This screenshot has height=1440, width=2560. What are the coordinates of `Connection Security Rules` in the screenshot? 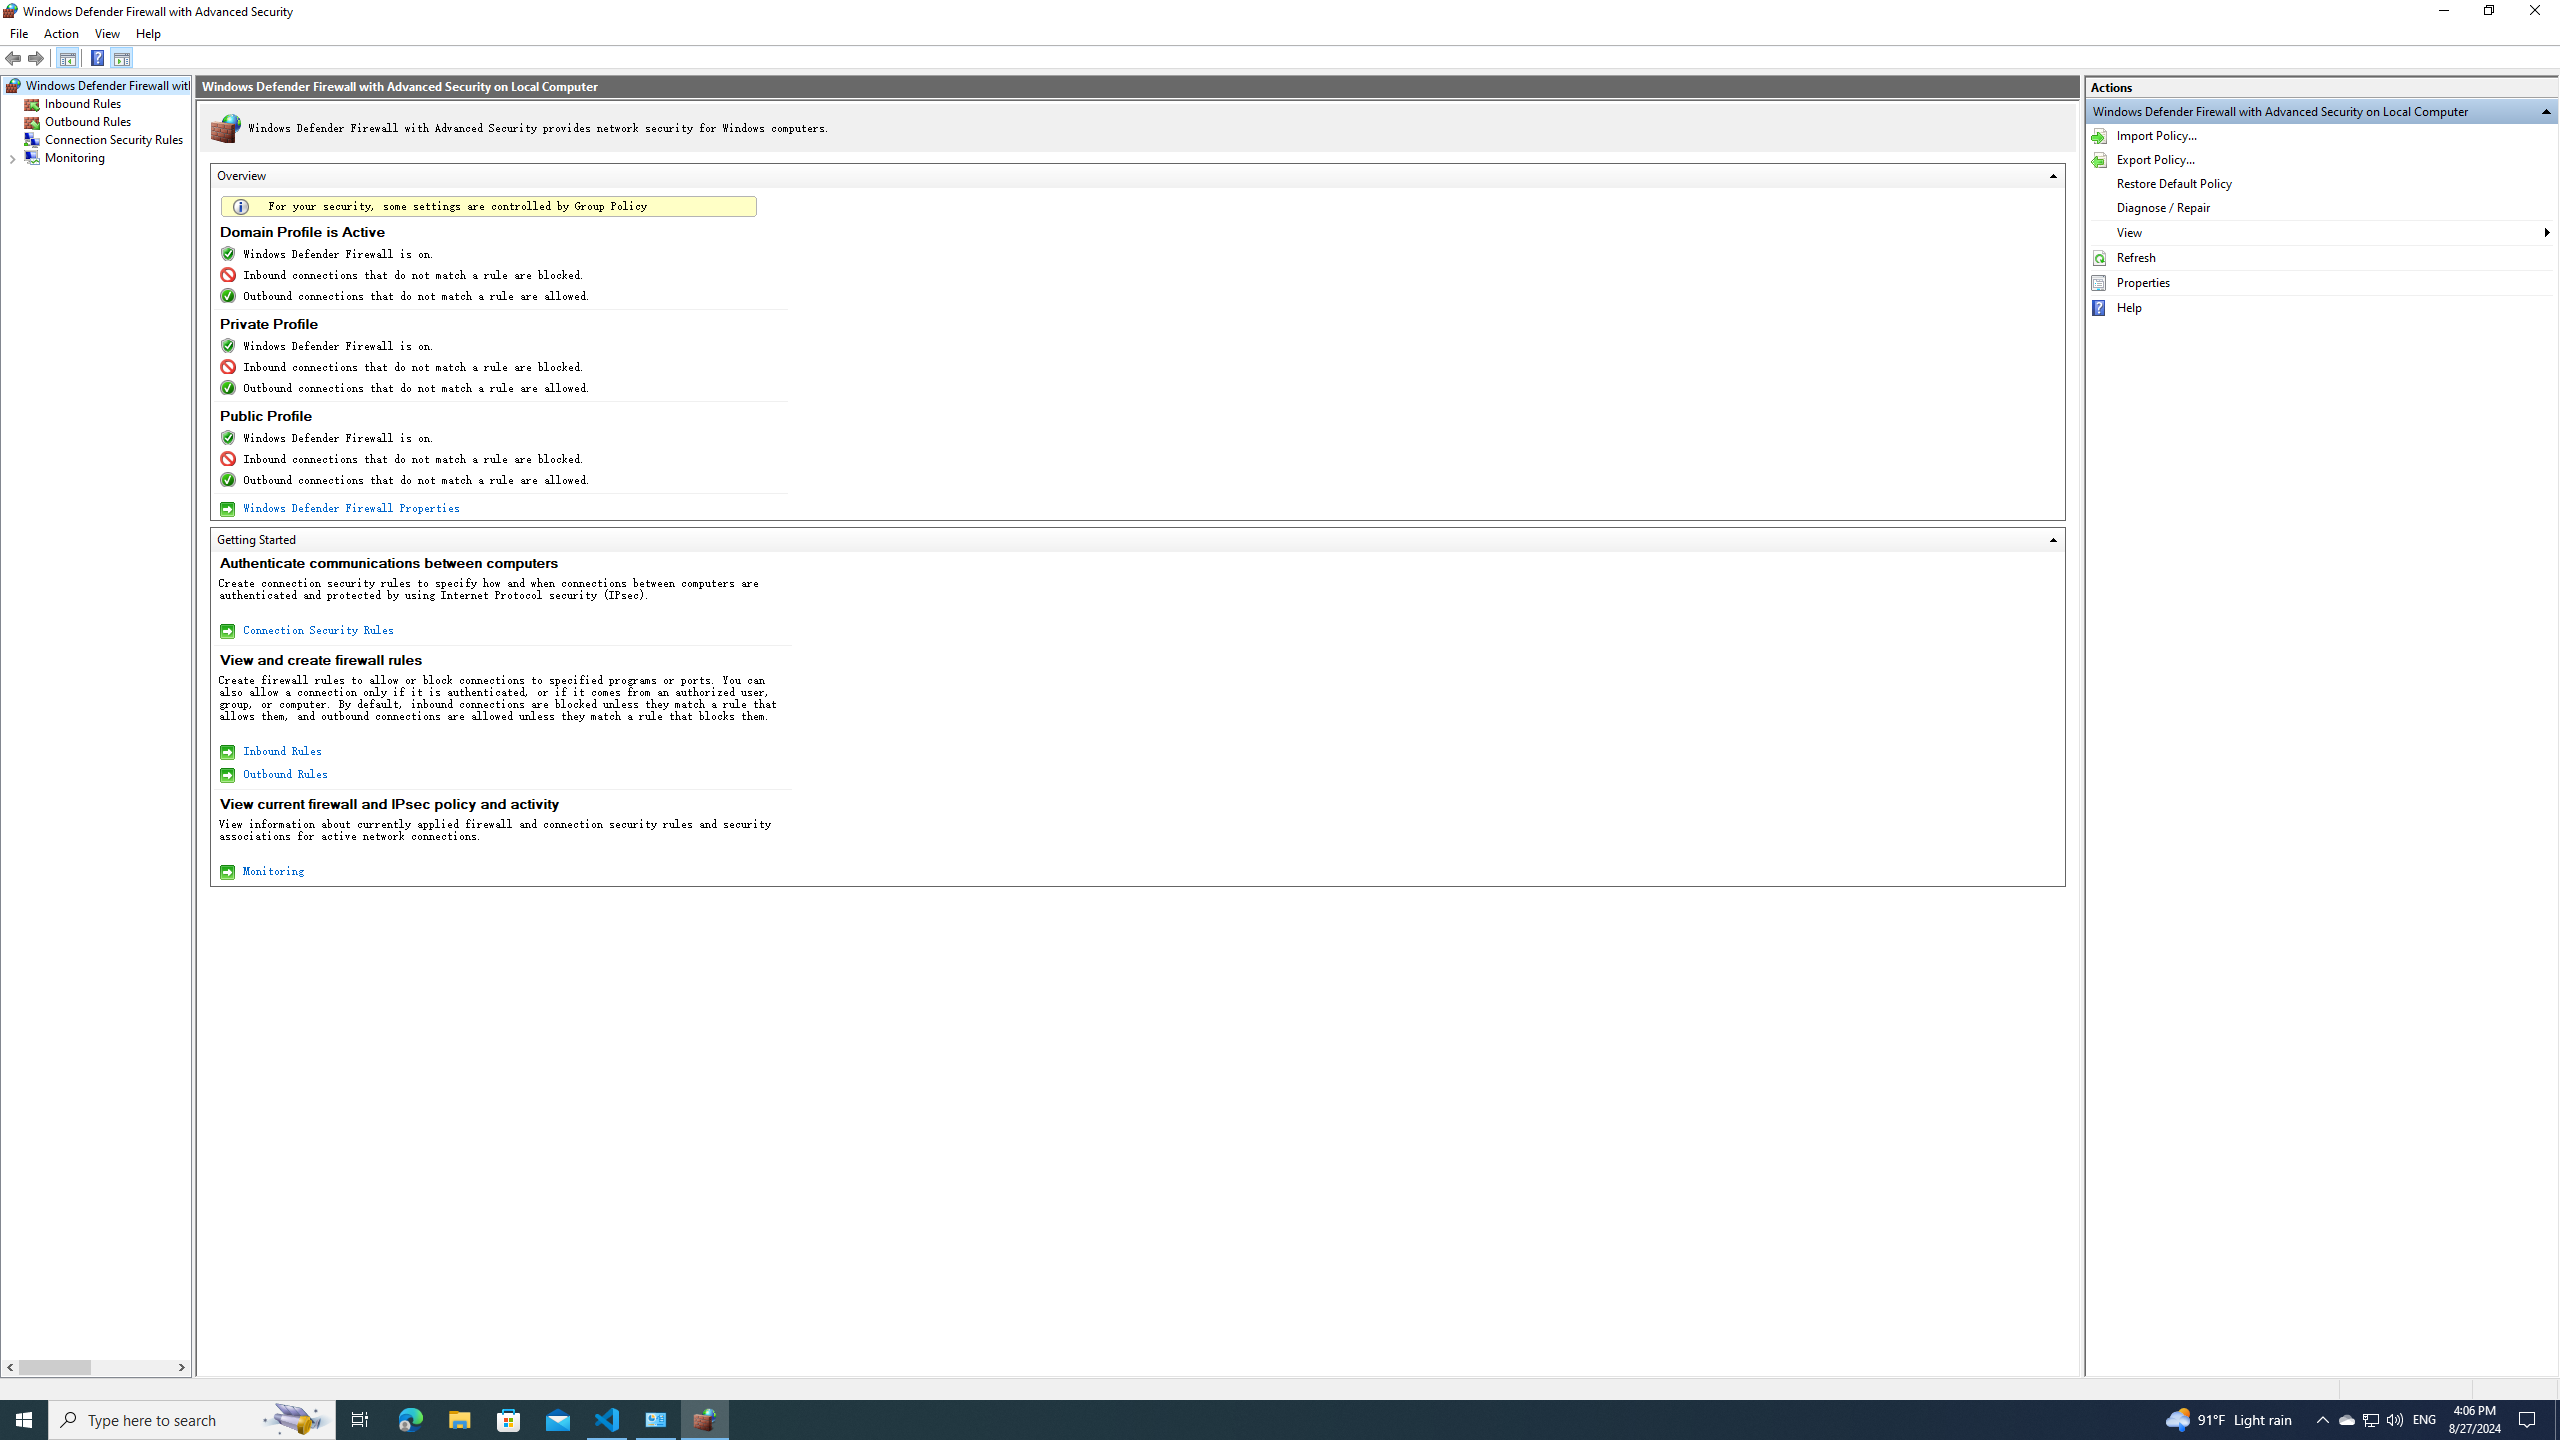 It's located at (317, 630).